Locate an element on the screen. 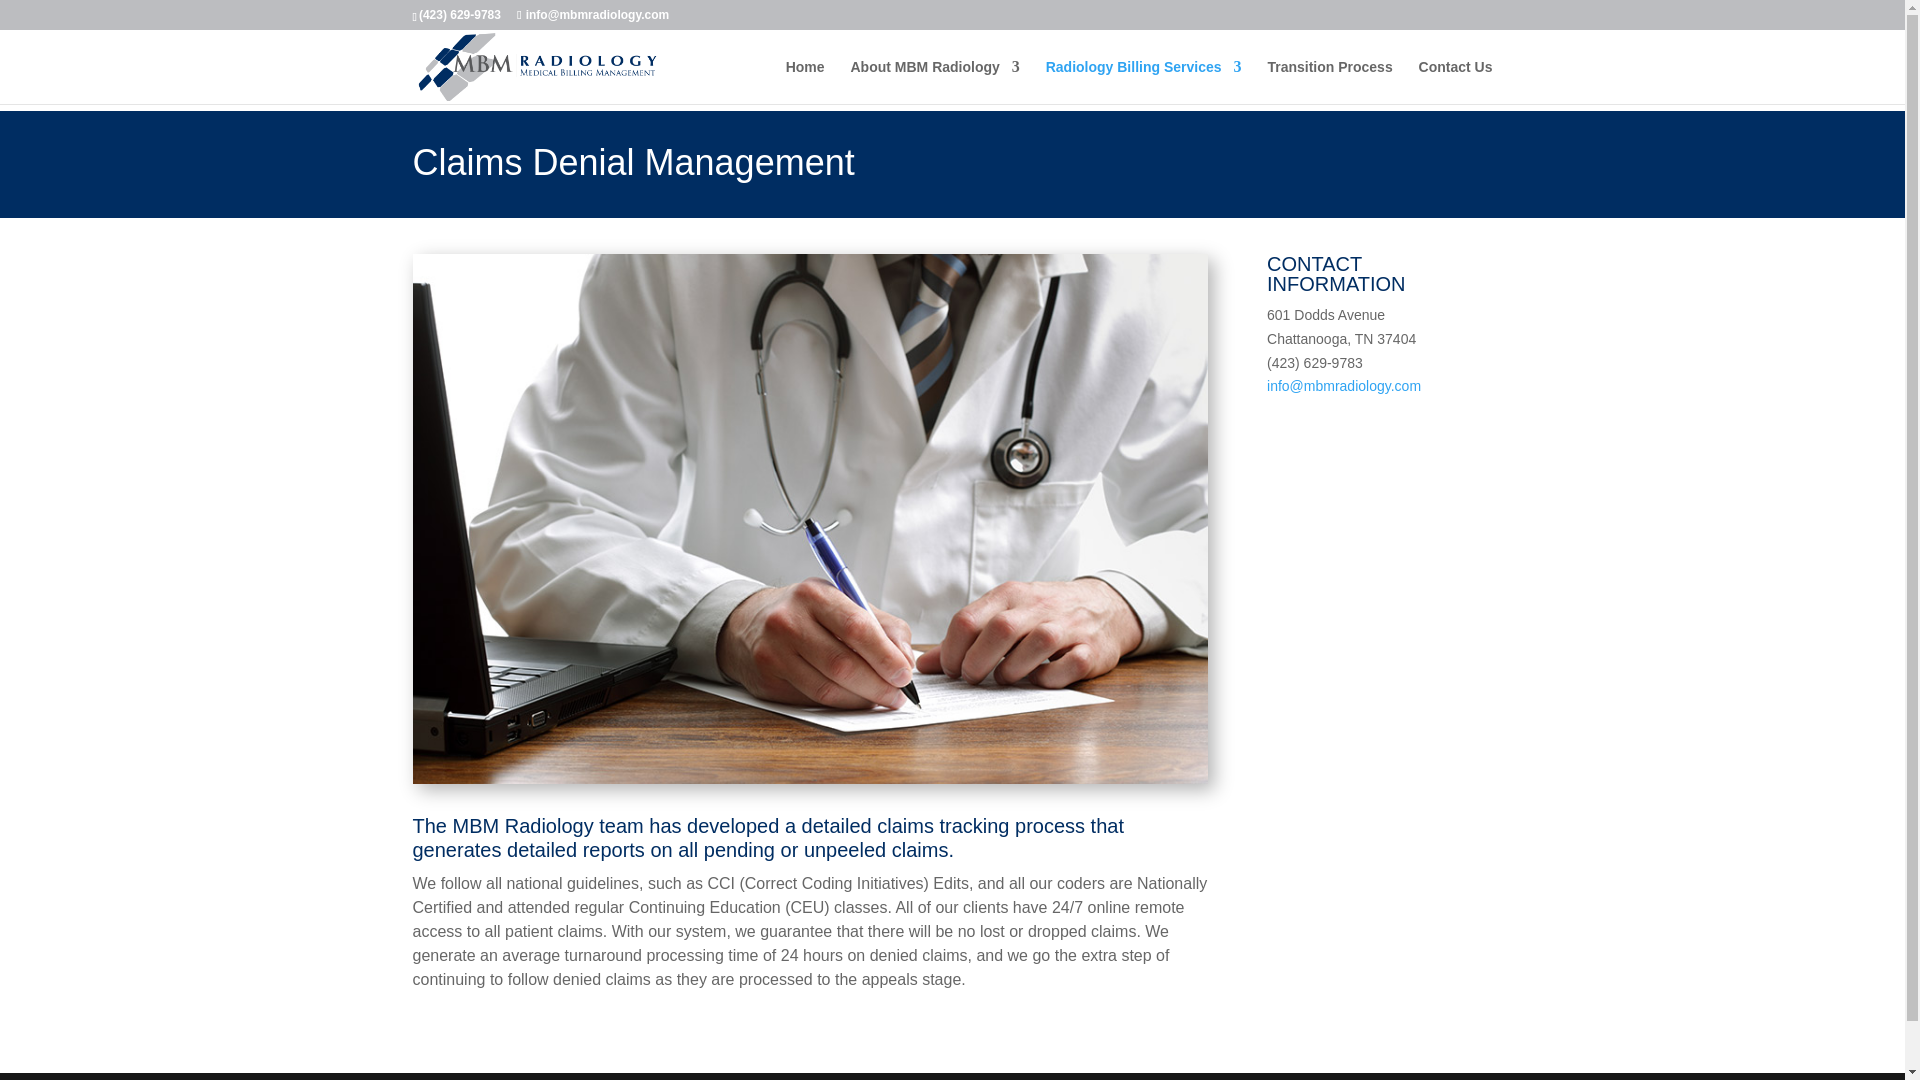  About MBM Radiology is located at coordinates (934, 82).